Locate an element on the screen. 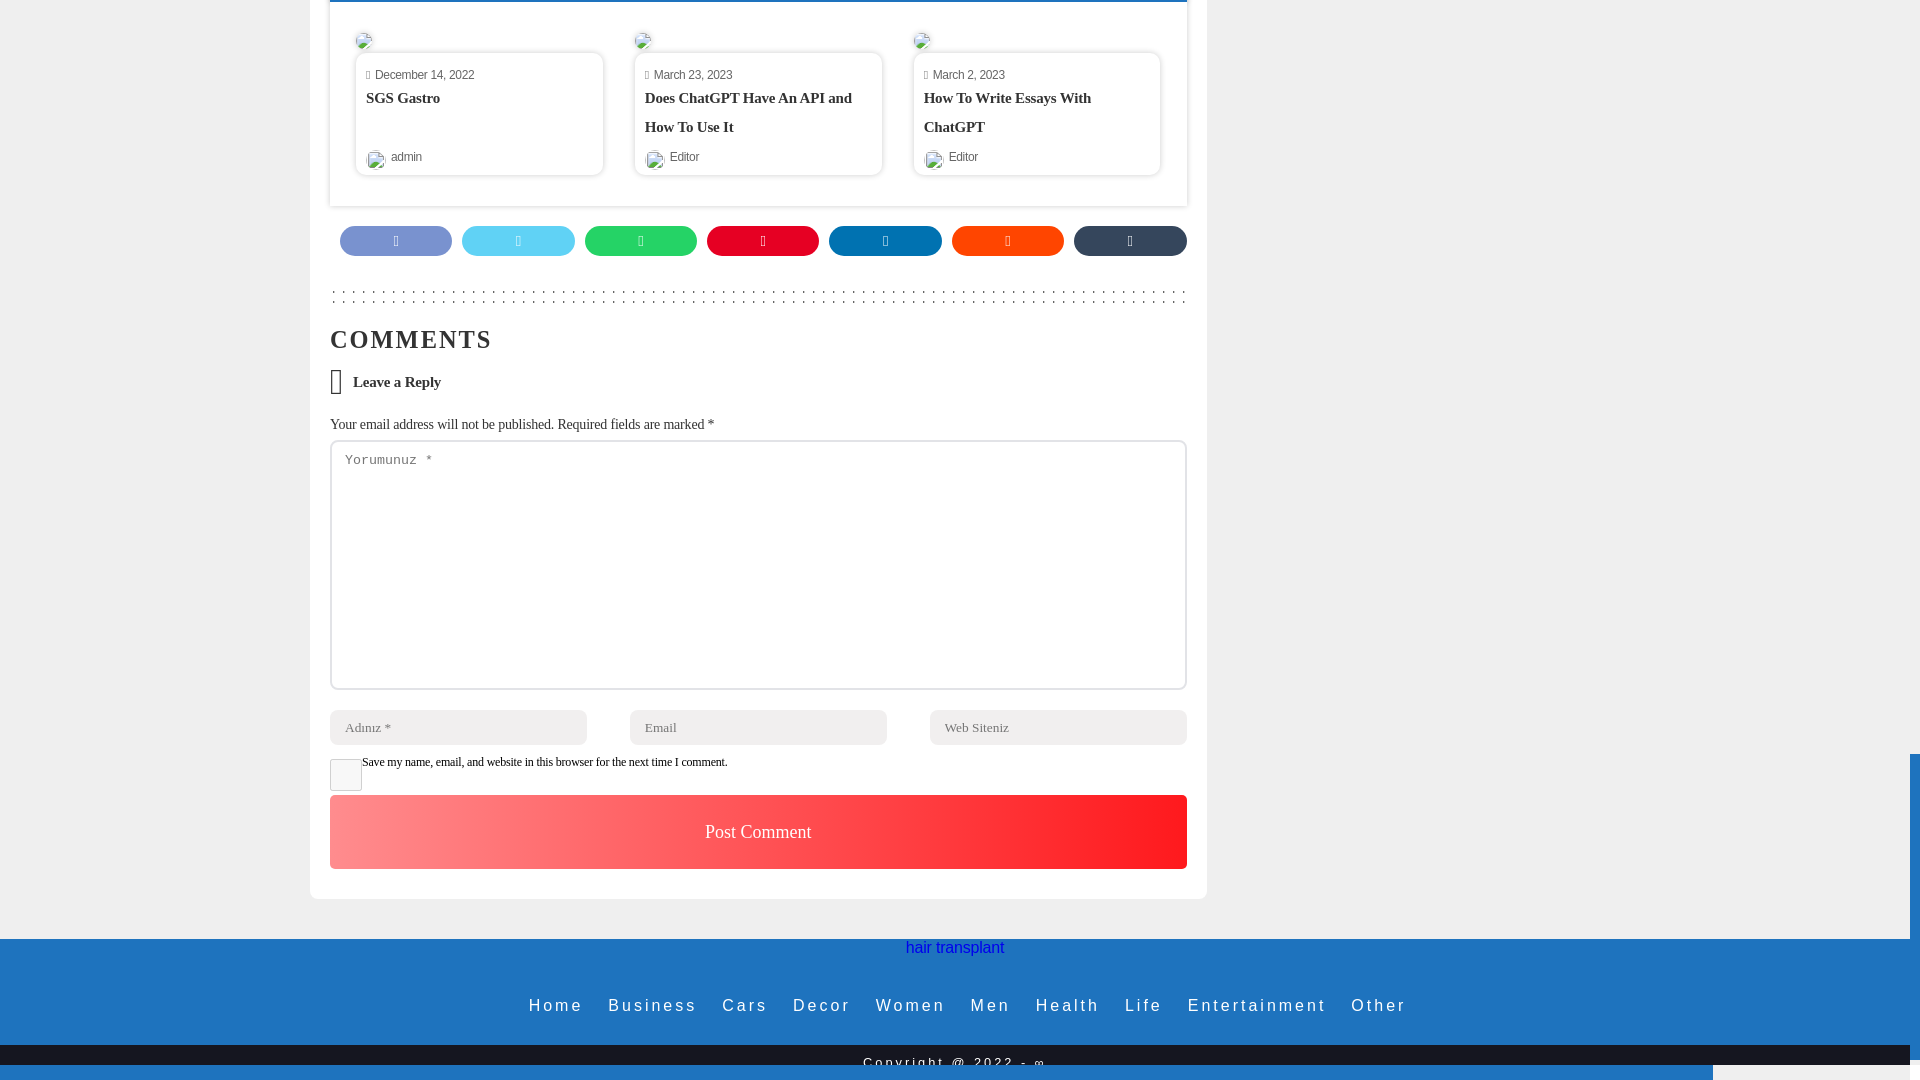 Image resolution: width=1920 pixels, height=1080 pixels. Post Comment is located at coordinates (758, 832).